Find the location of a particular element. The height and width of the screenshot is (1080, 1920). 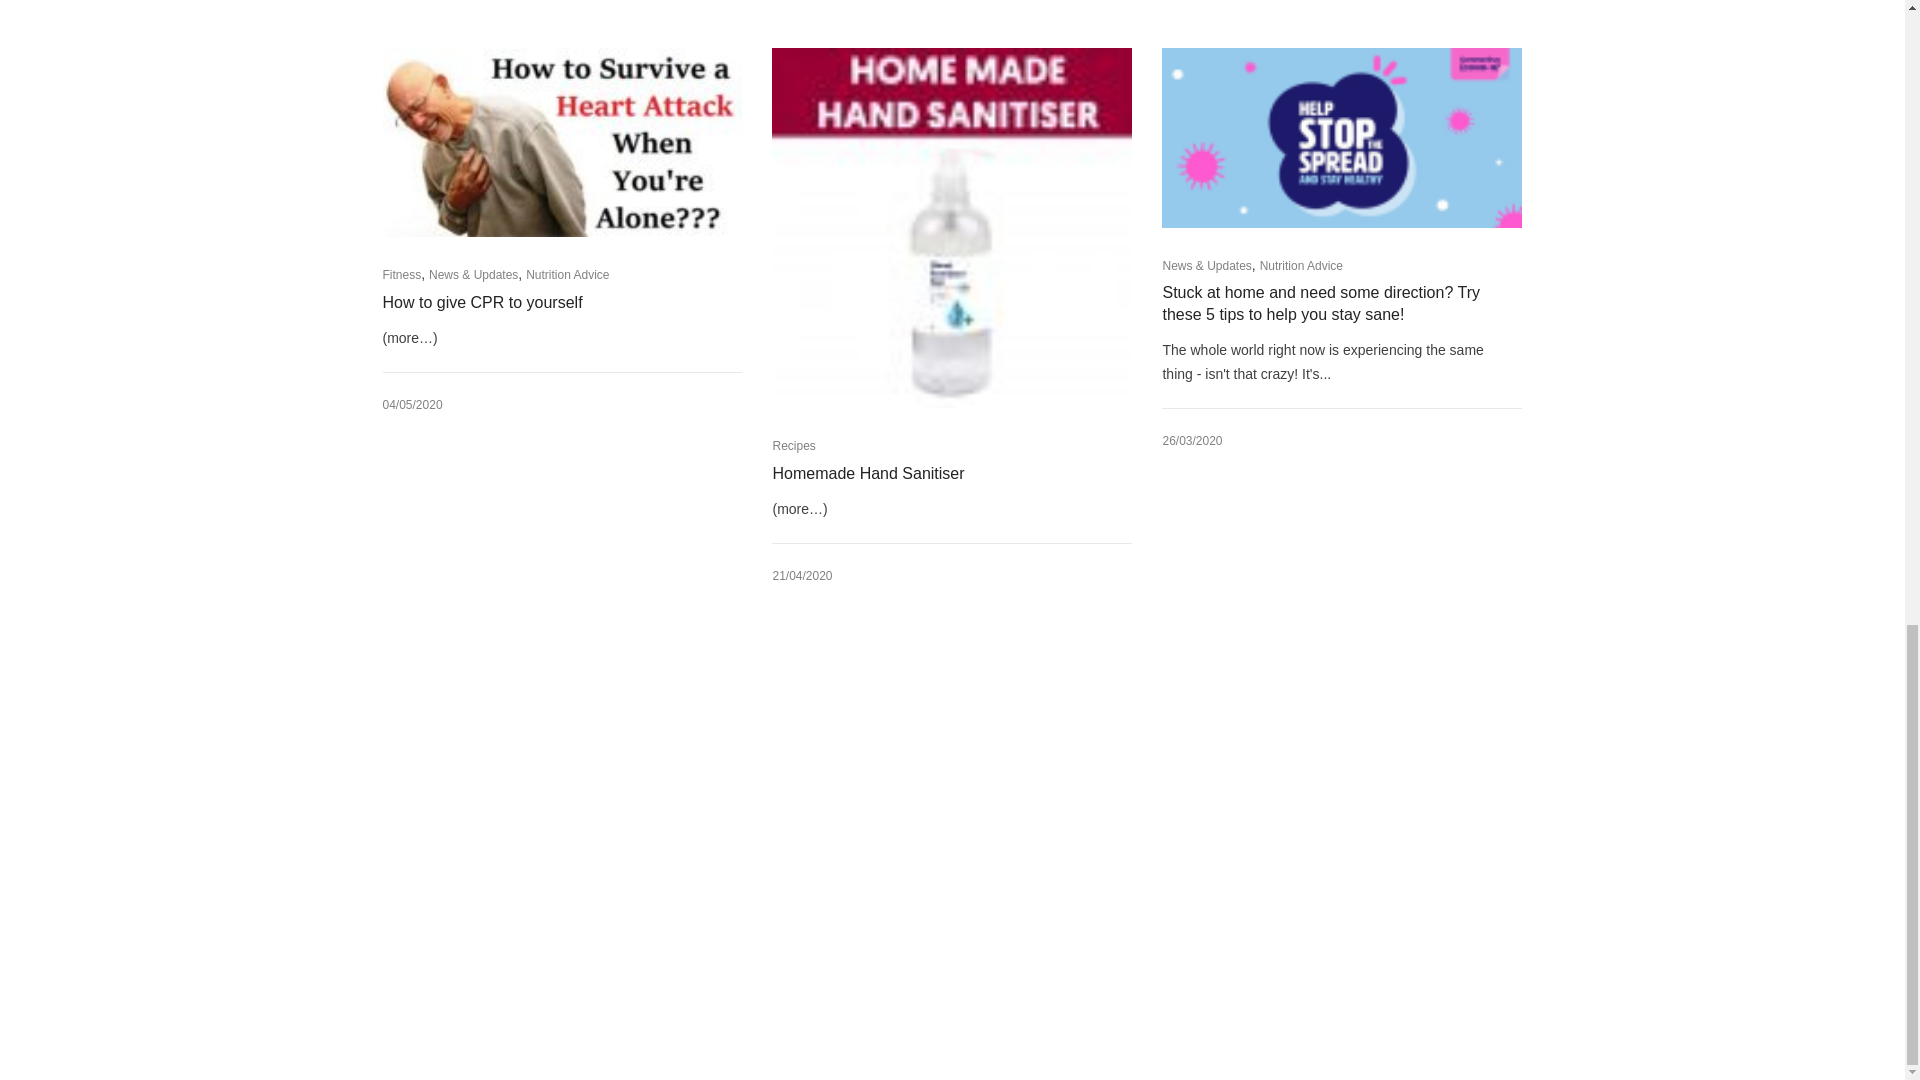

Fitness is located at coordinates (401, 274).